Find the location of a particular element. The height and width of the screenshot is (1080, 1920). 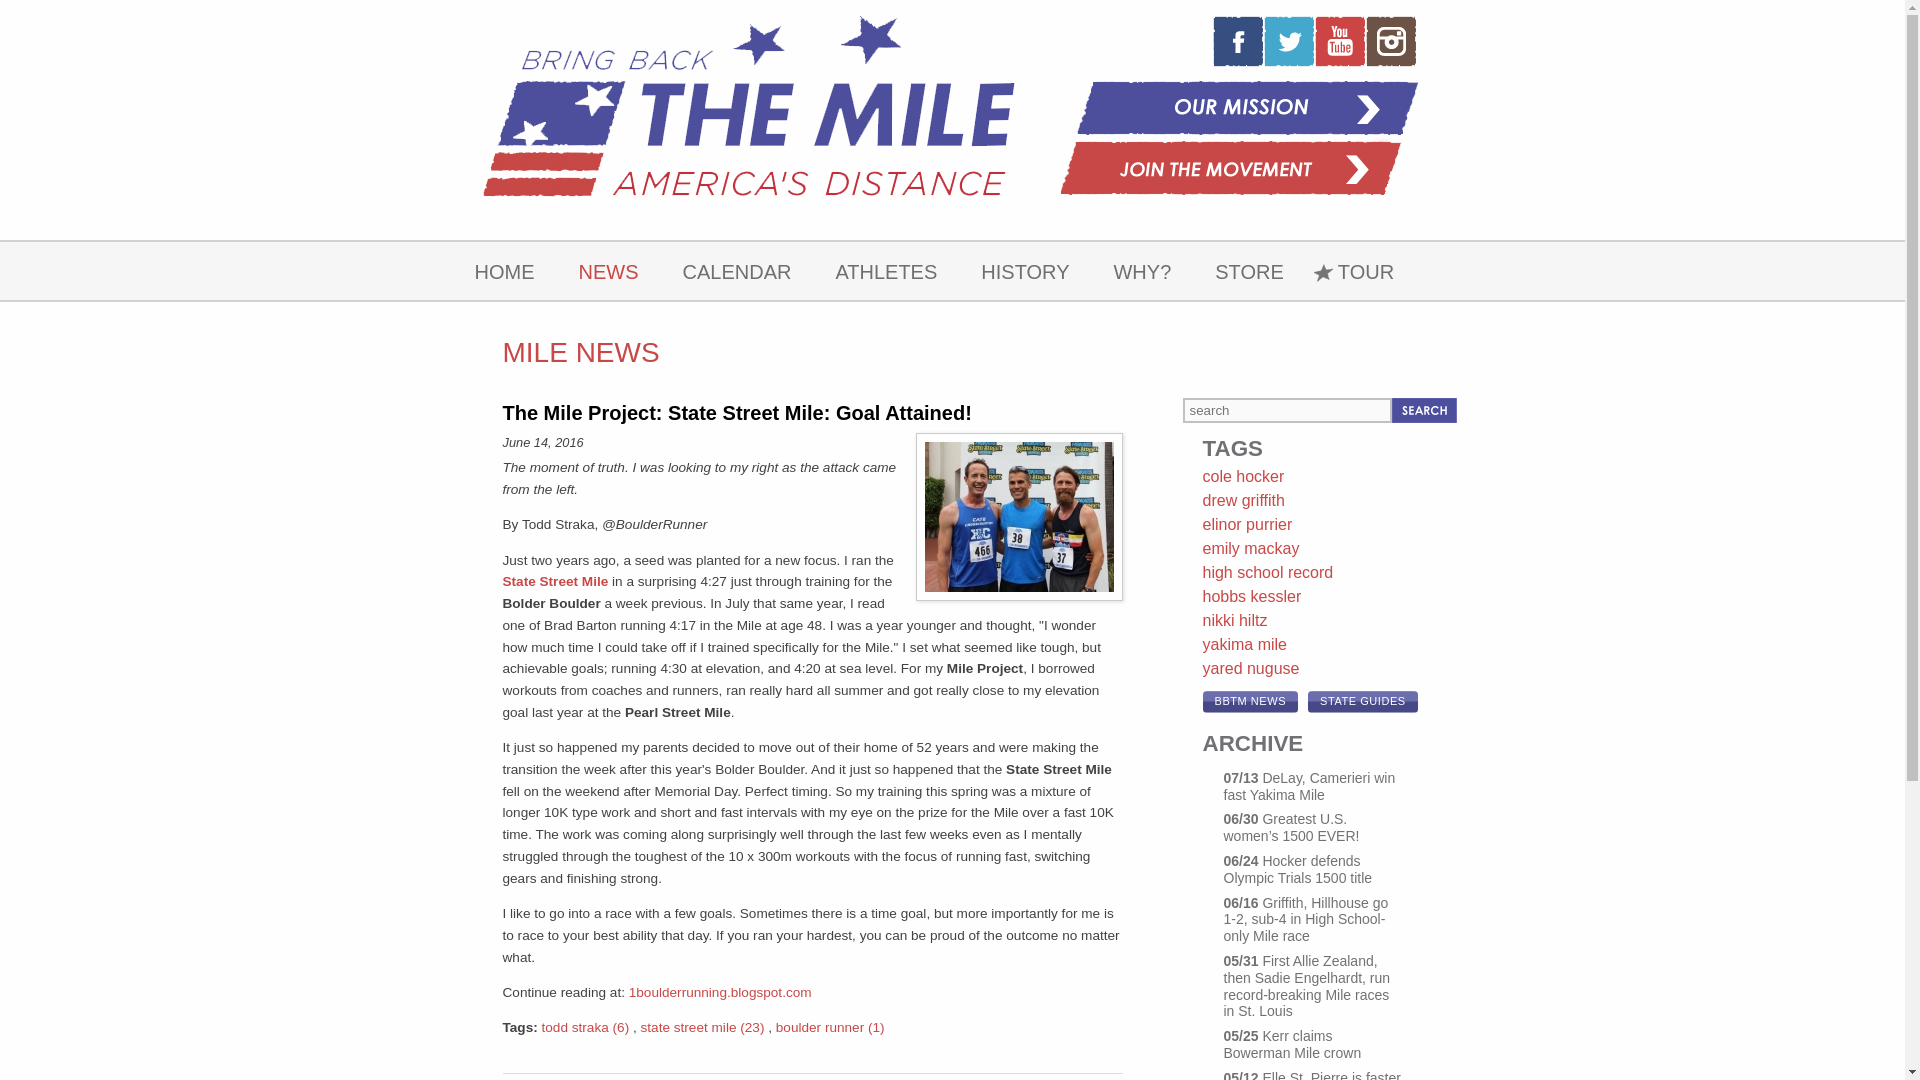

NEWS is located at coordinates (608, 270).